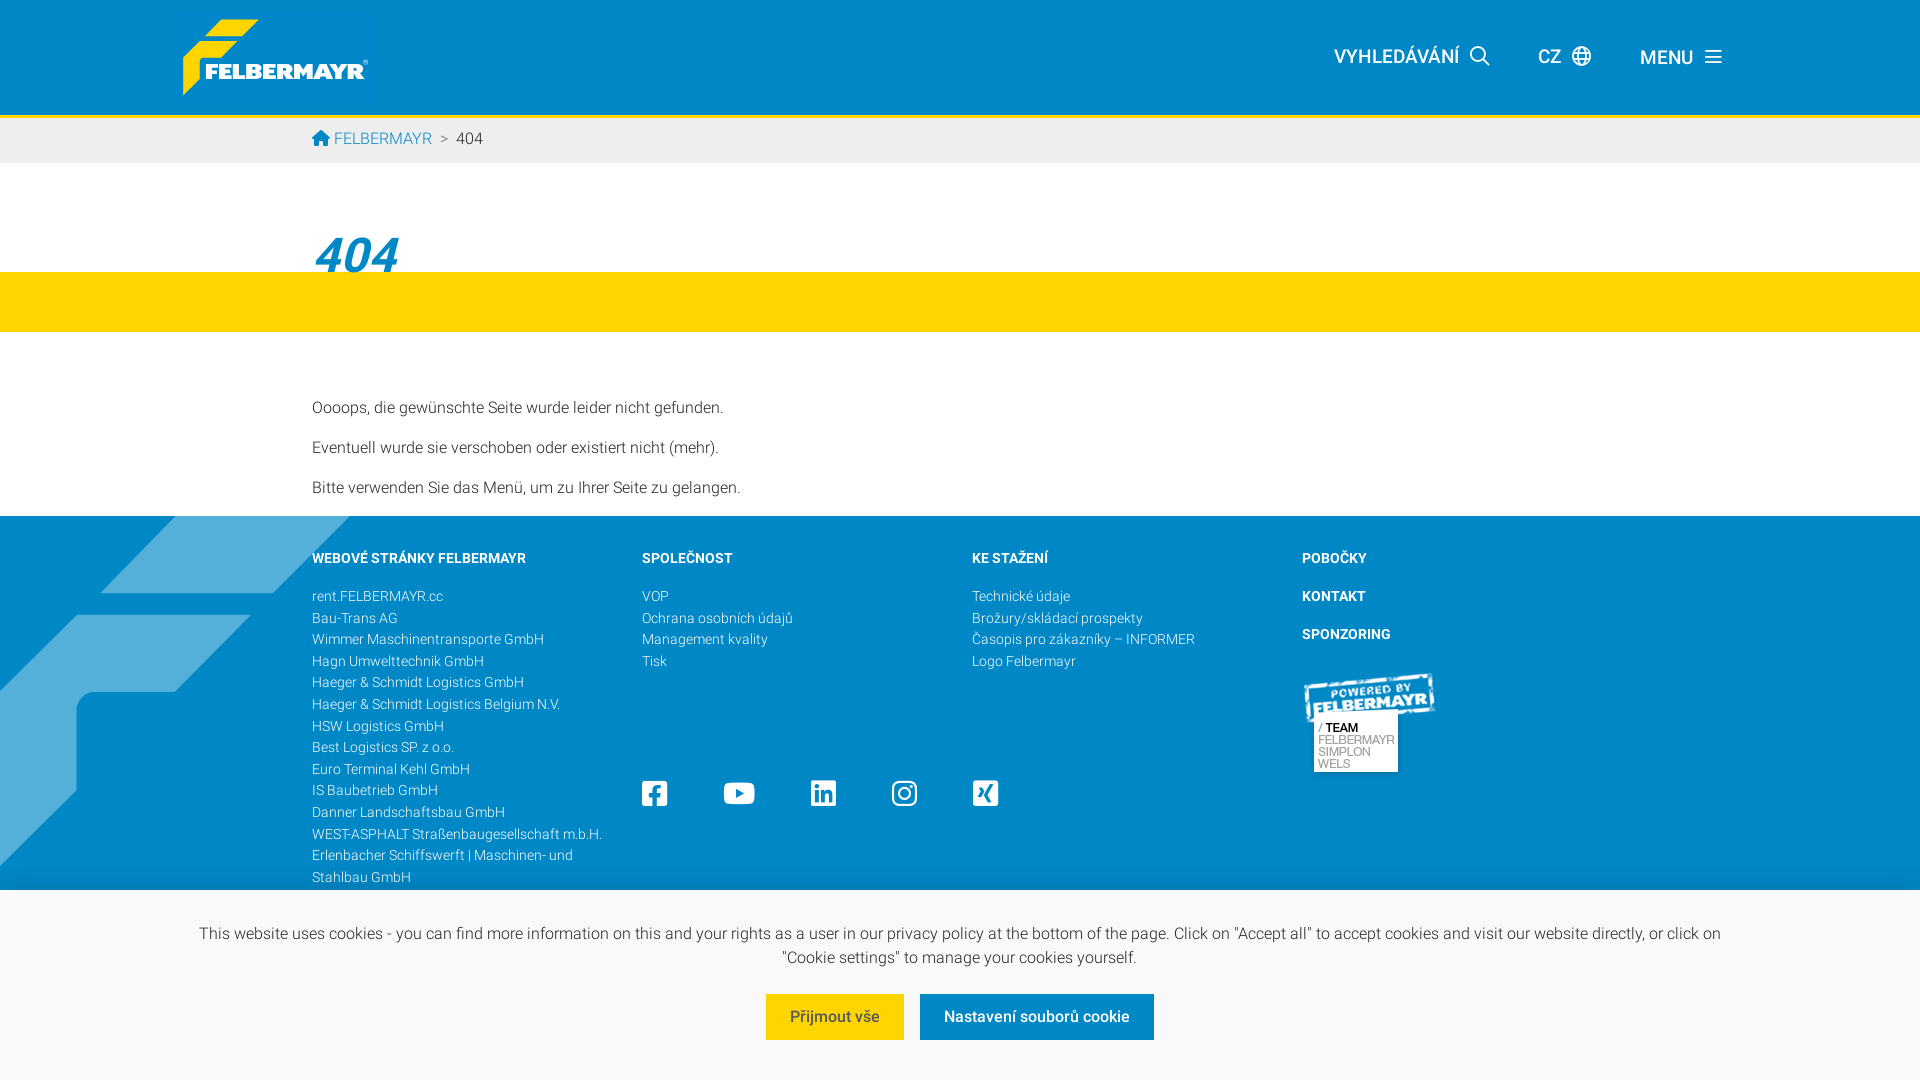 The width and height of the screenshot is (1920, 1080). What do you see at coordinates (654, 800) in the screenshot?
I see `Facebook` at bounding box center [654, 800].